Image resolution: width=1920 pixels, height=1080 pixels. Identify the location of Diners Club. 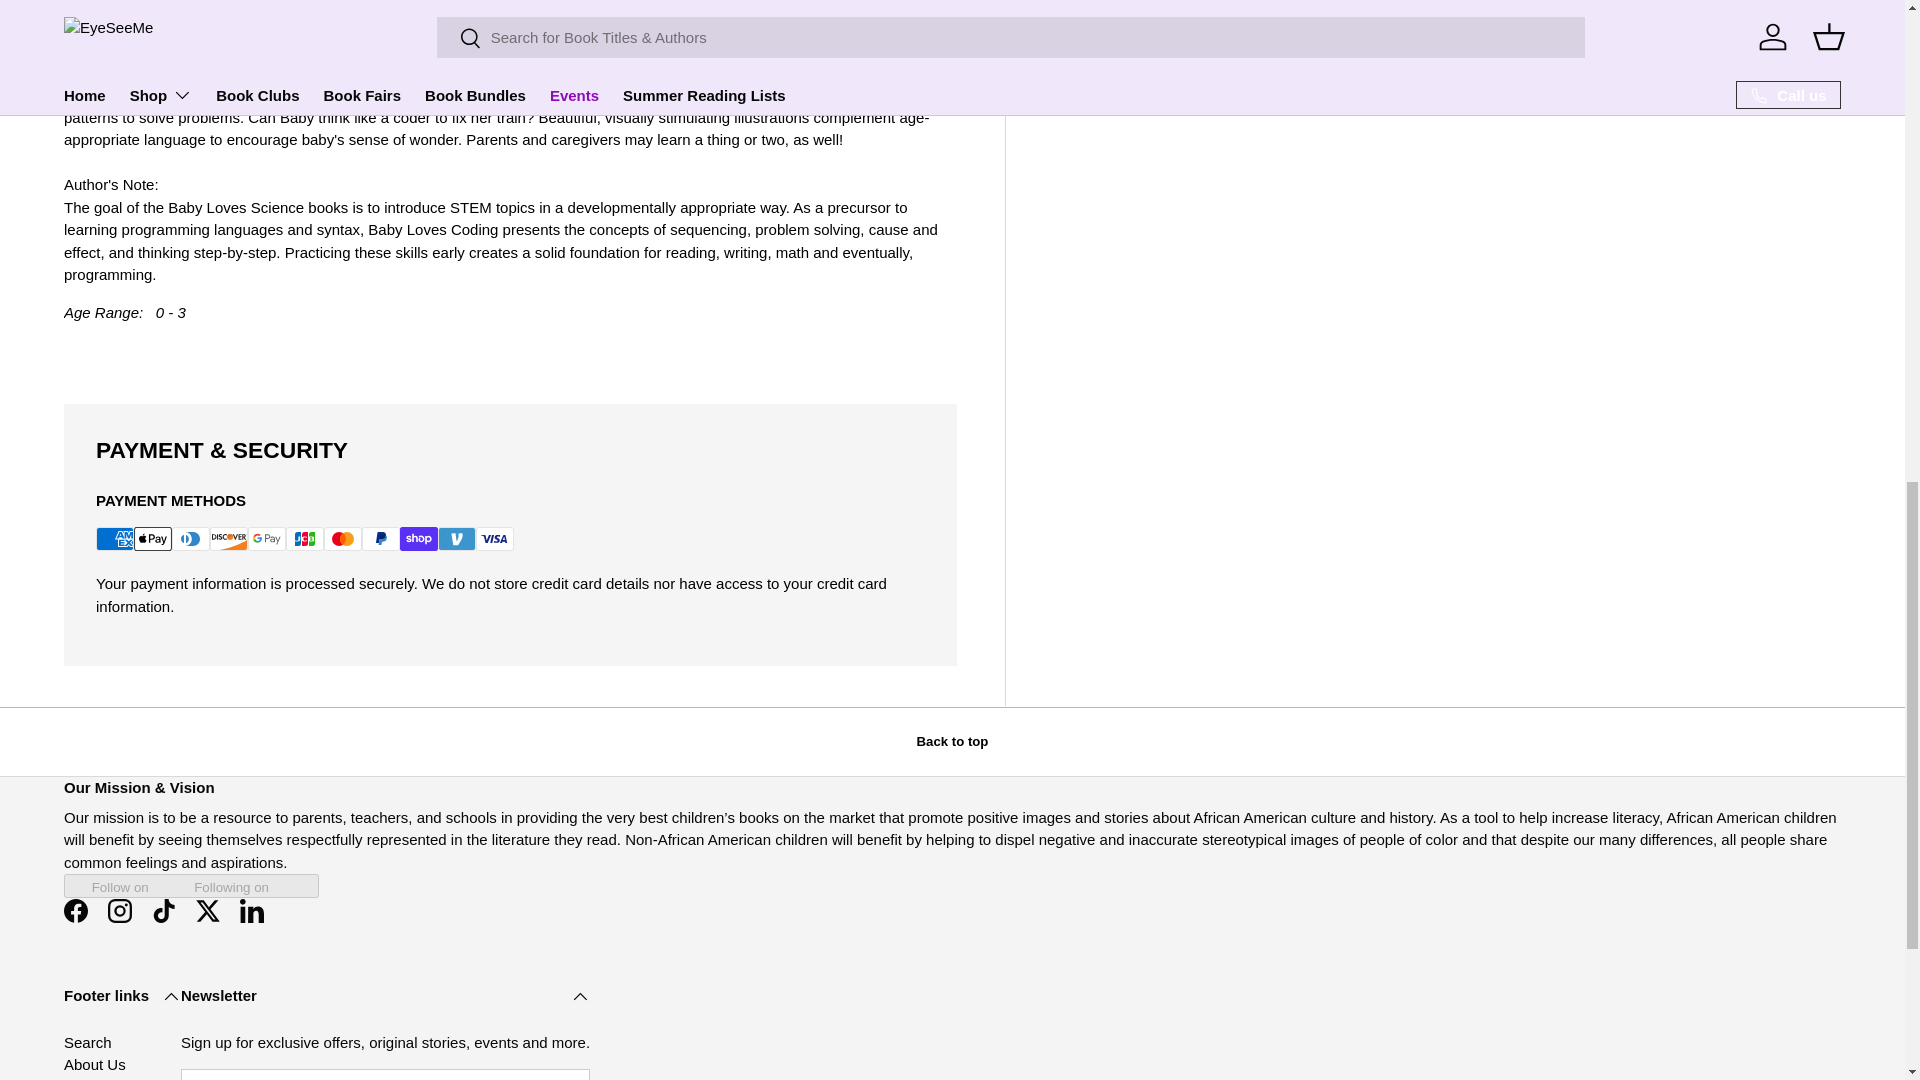
(190, 538).